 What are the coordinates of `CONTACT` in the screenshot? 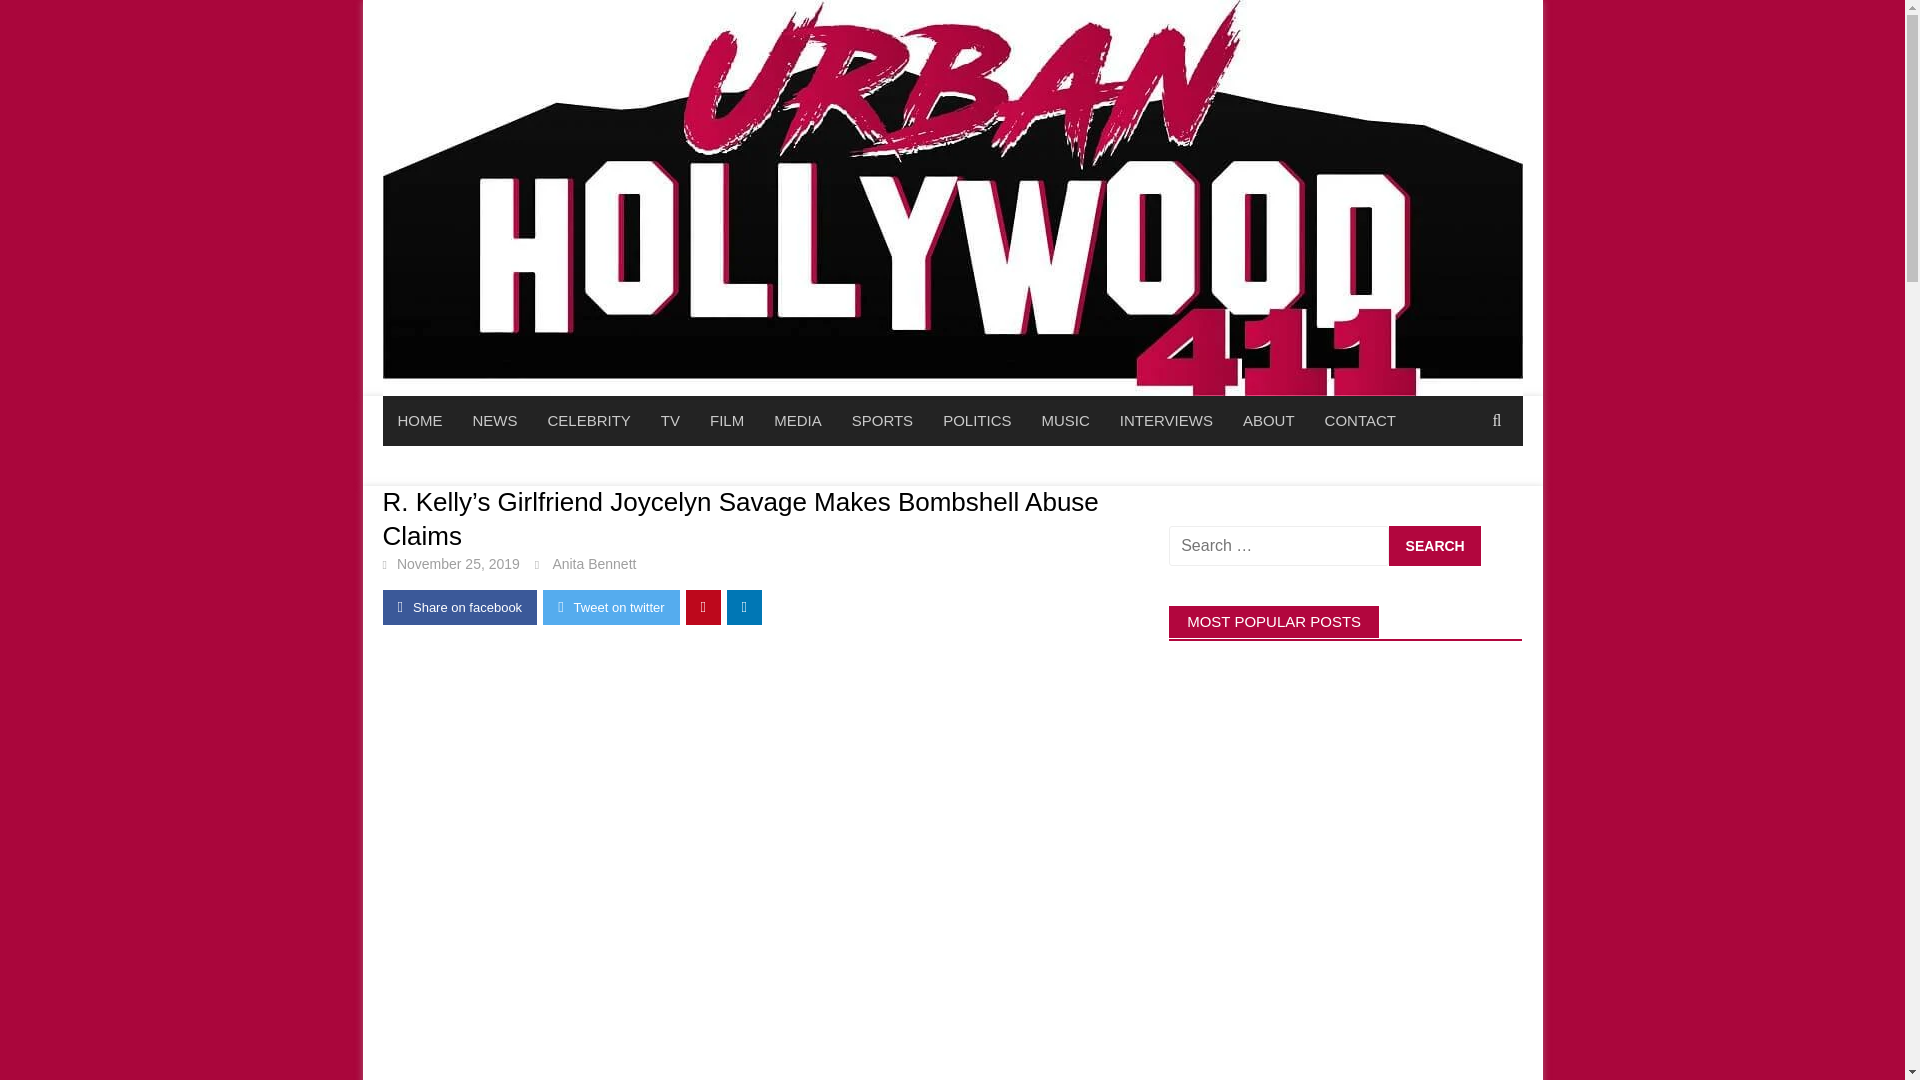 It's located at (1360, 421).